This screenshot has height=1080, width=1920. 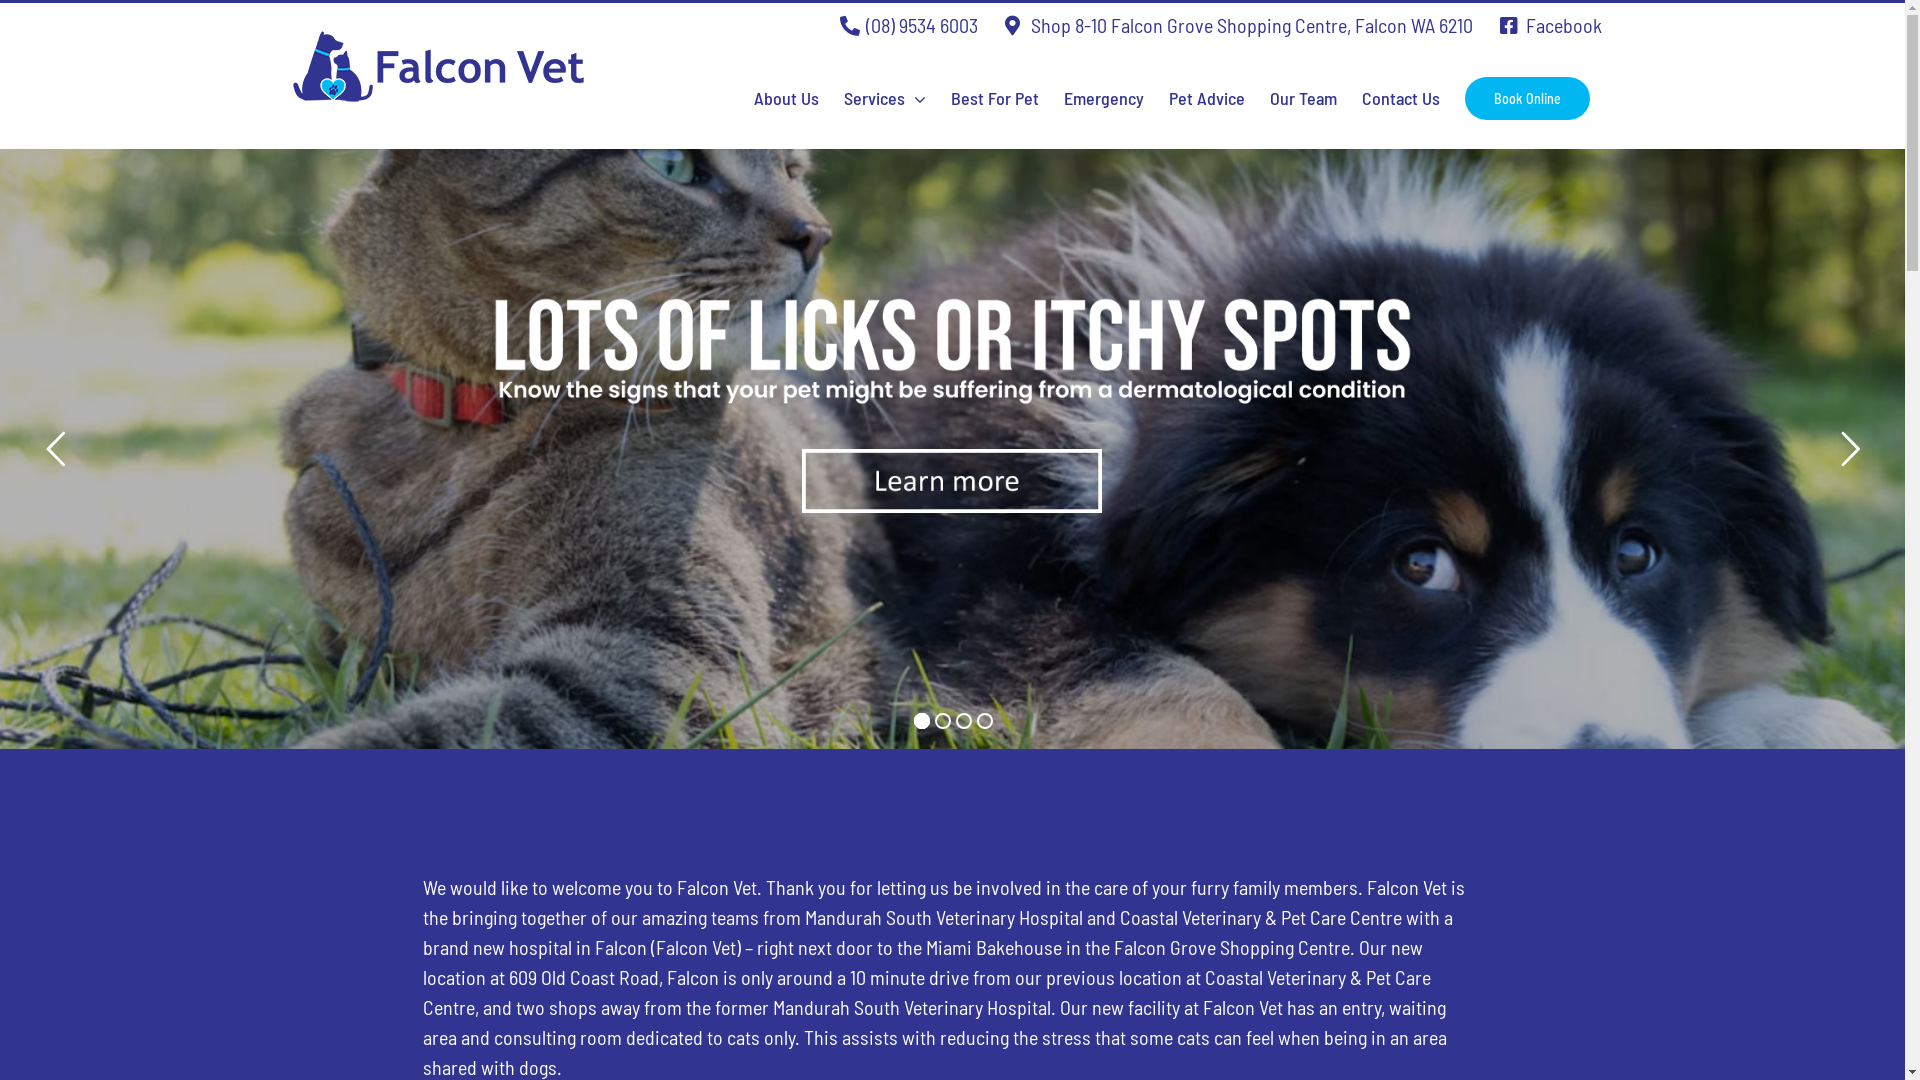 I want to click on Best For Pet, so click(x=995, y=98).